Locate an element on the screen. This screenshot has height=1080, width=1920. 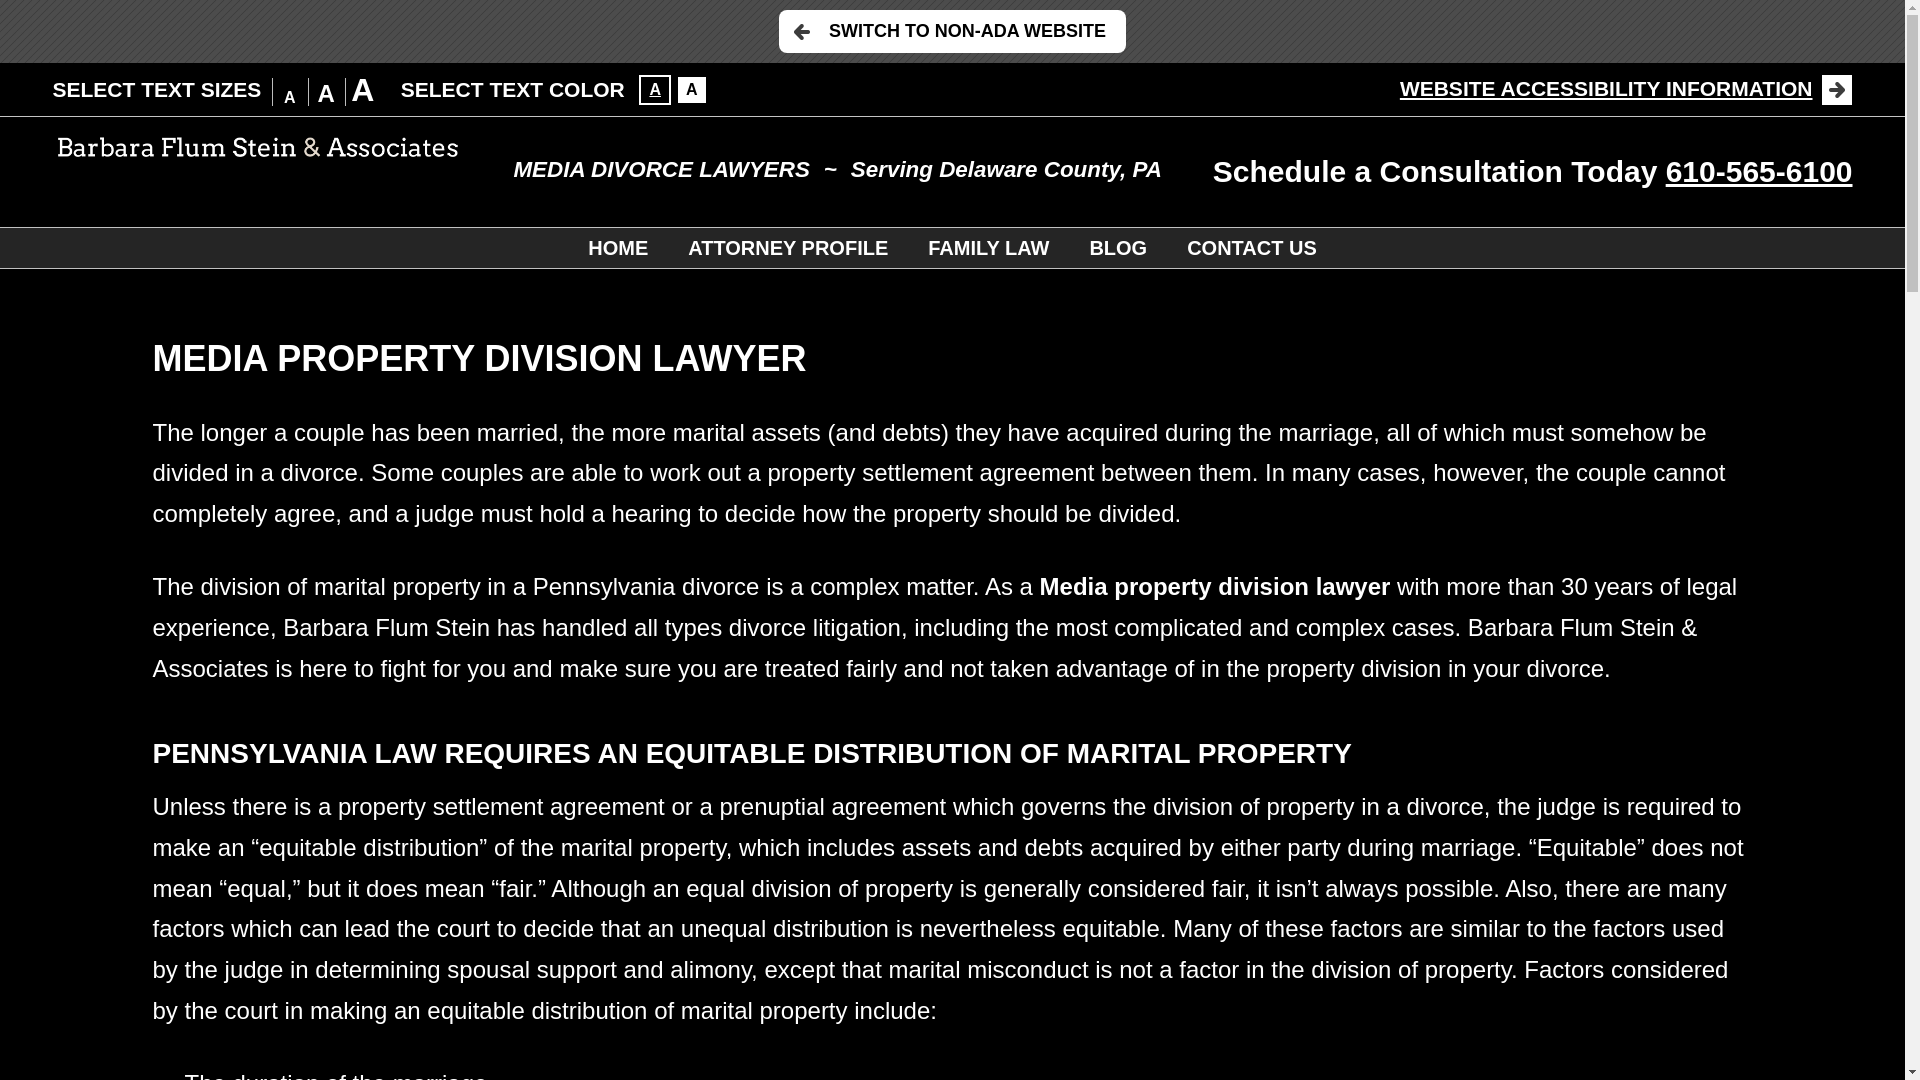
A is located at coordinates (654, 89).